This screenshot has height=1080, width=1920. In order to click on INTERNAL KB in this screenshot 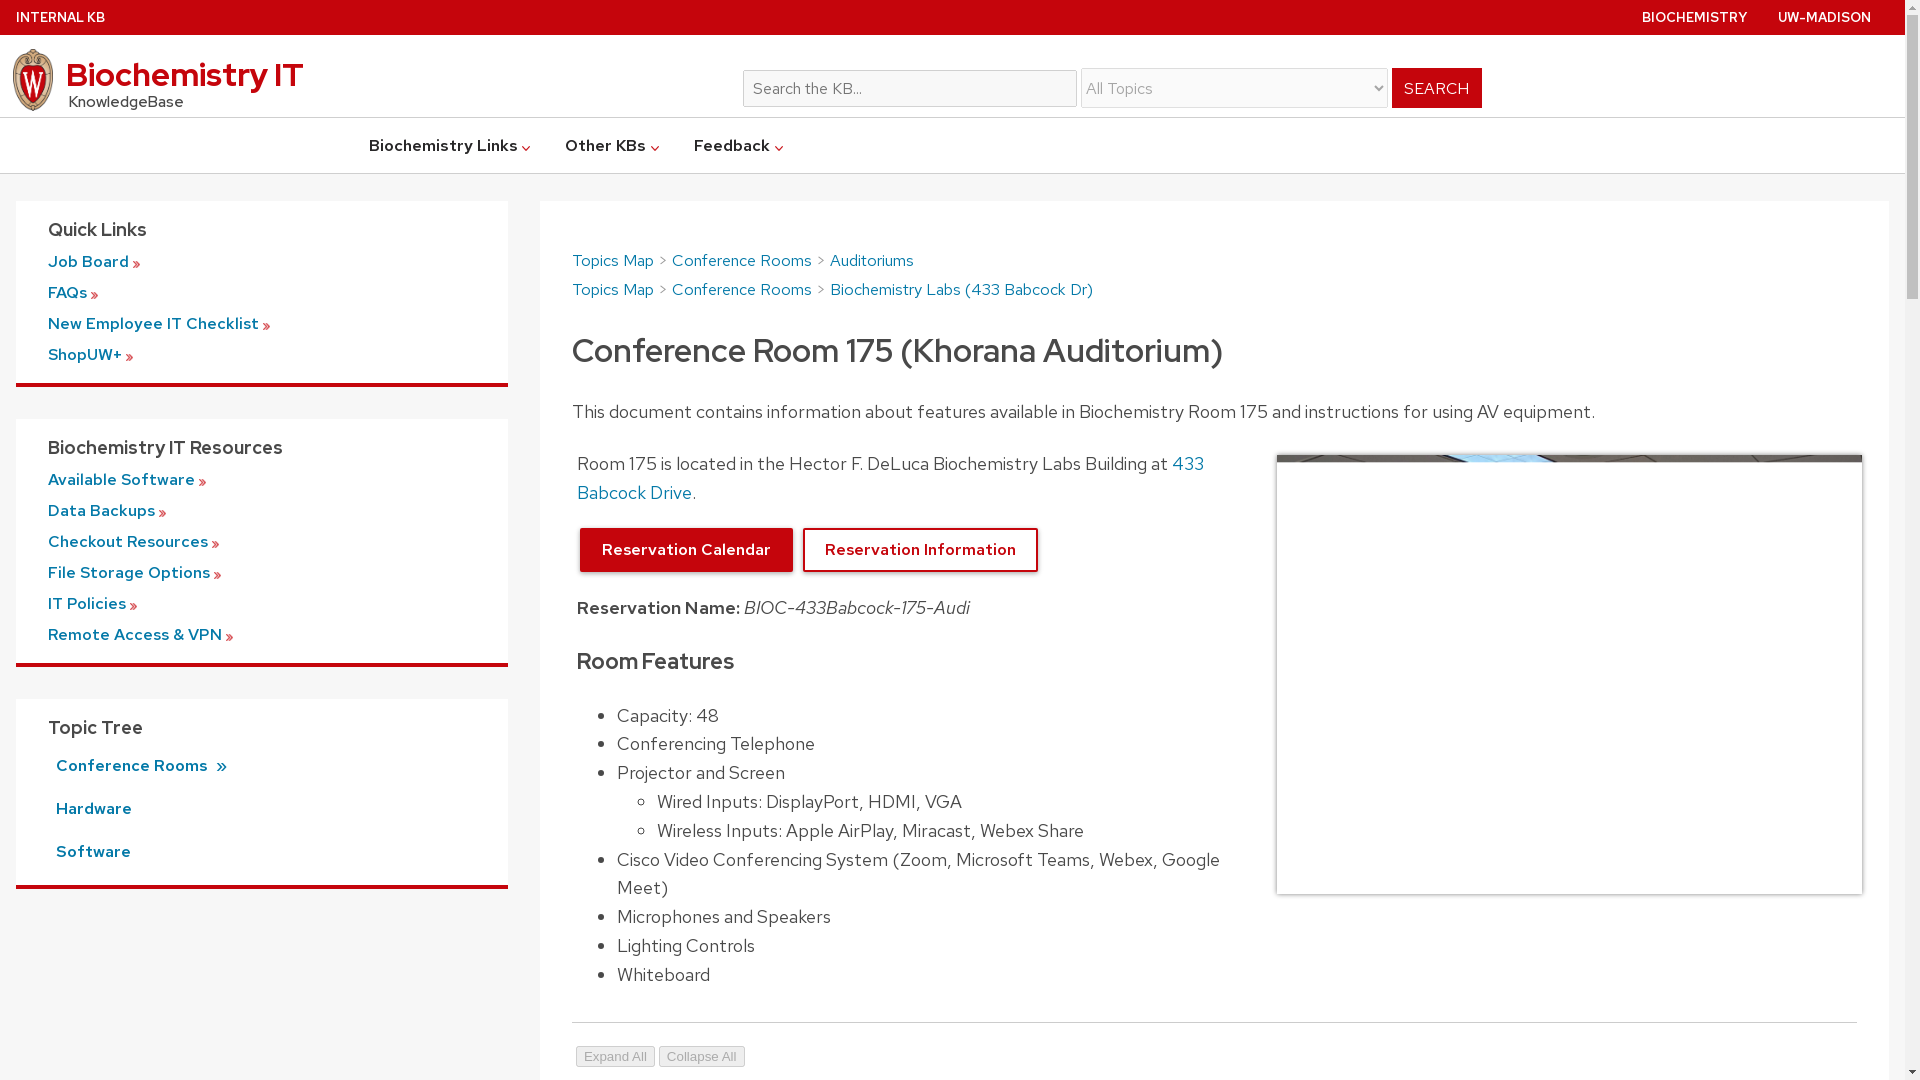, I will do `click(60, 16)`.